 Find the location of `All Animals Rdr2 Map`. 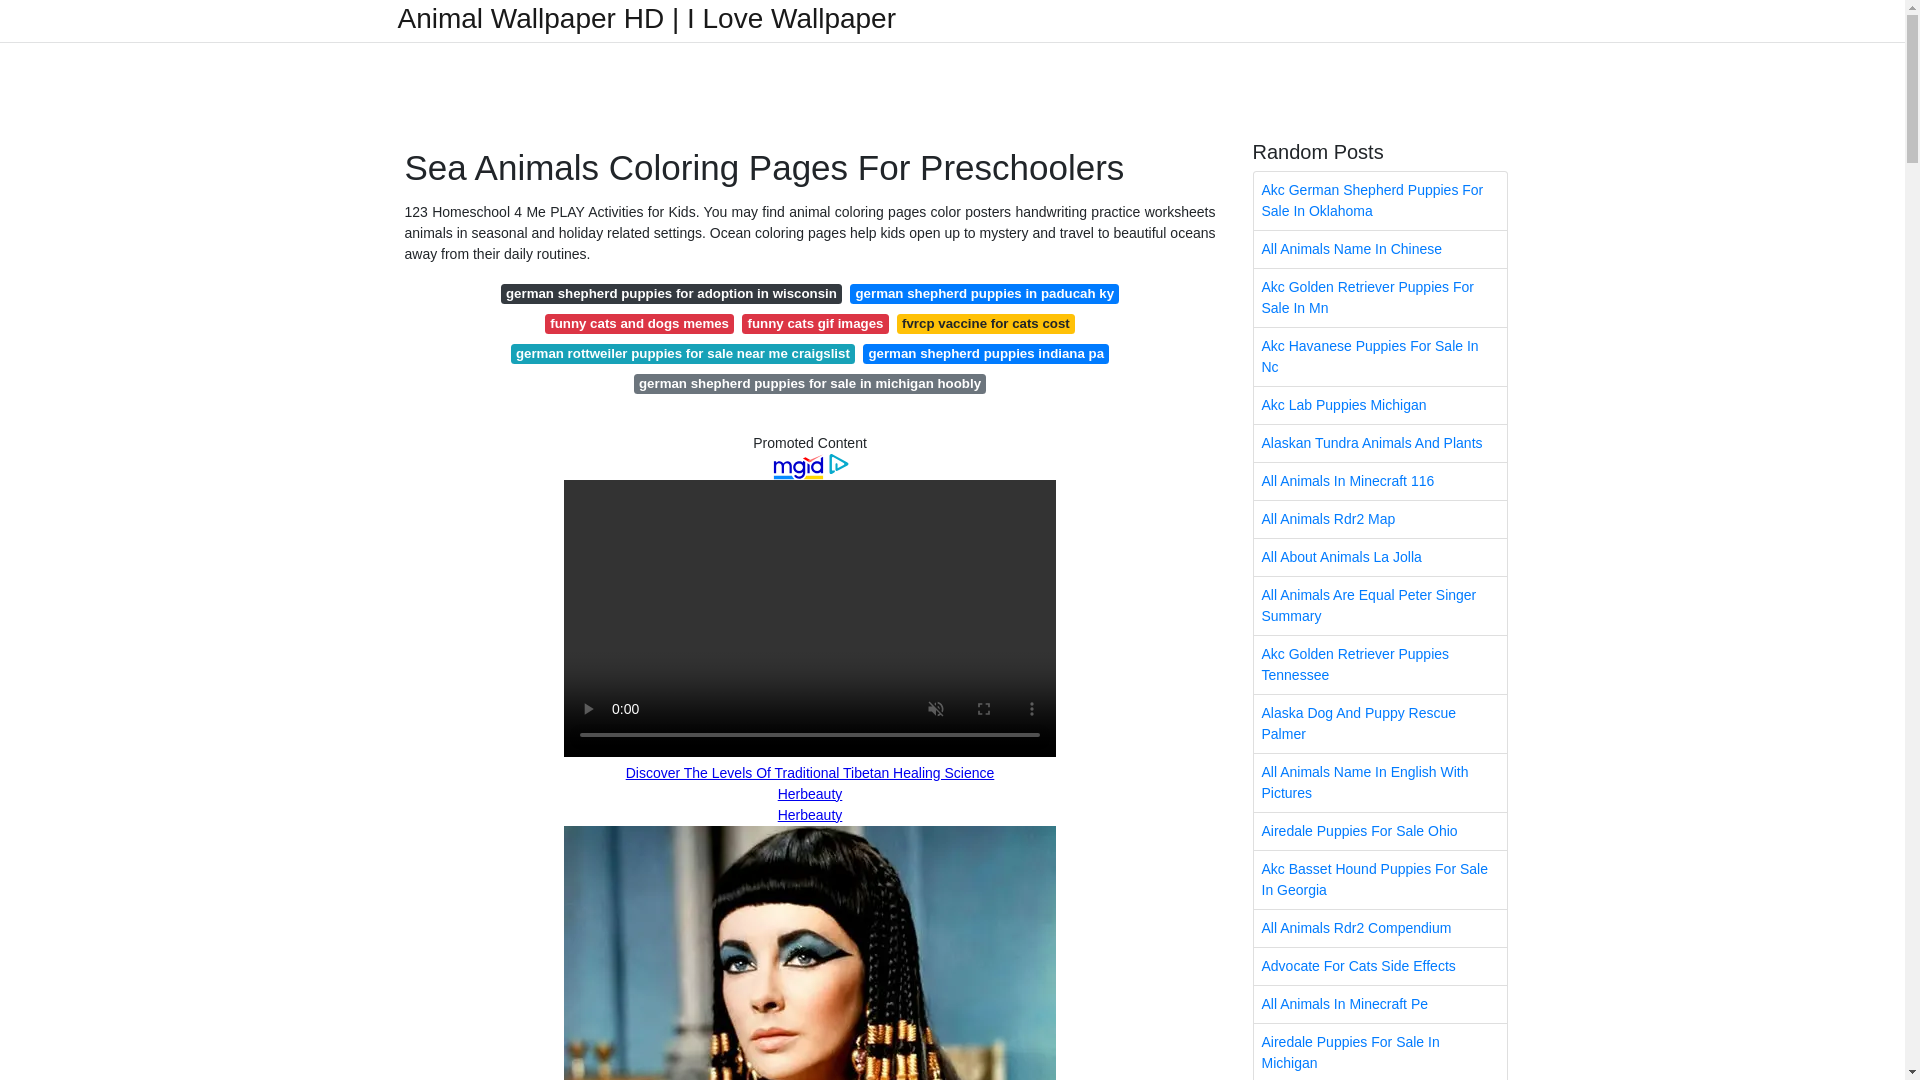

All Animals Rdr2 Map is located at coordinates (1380, 519).